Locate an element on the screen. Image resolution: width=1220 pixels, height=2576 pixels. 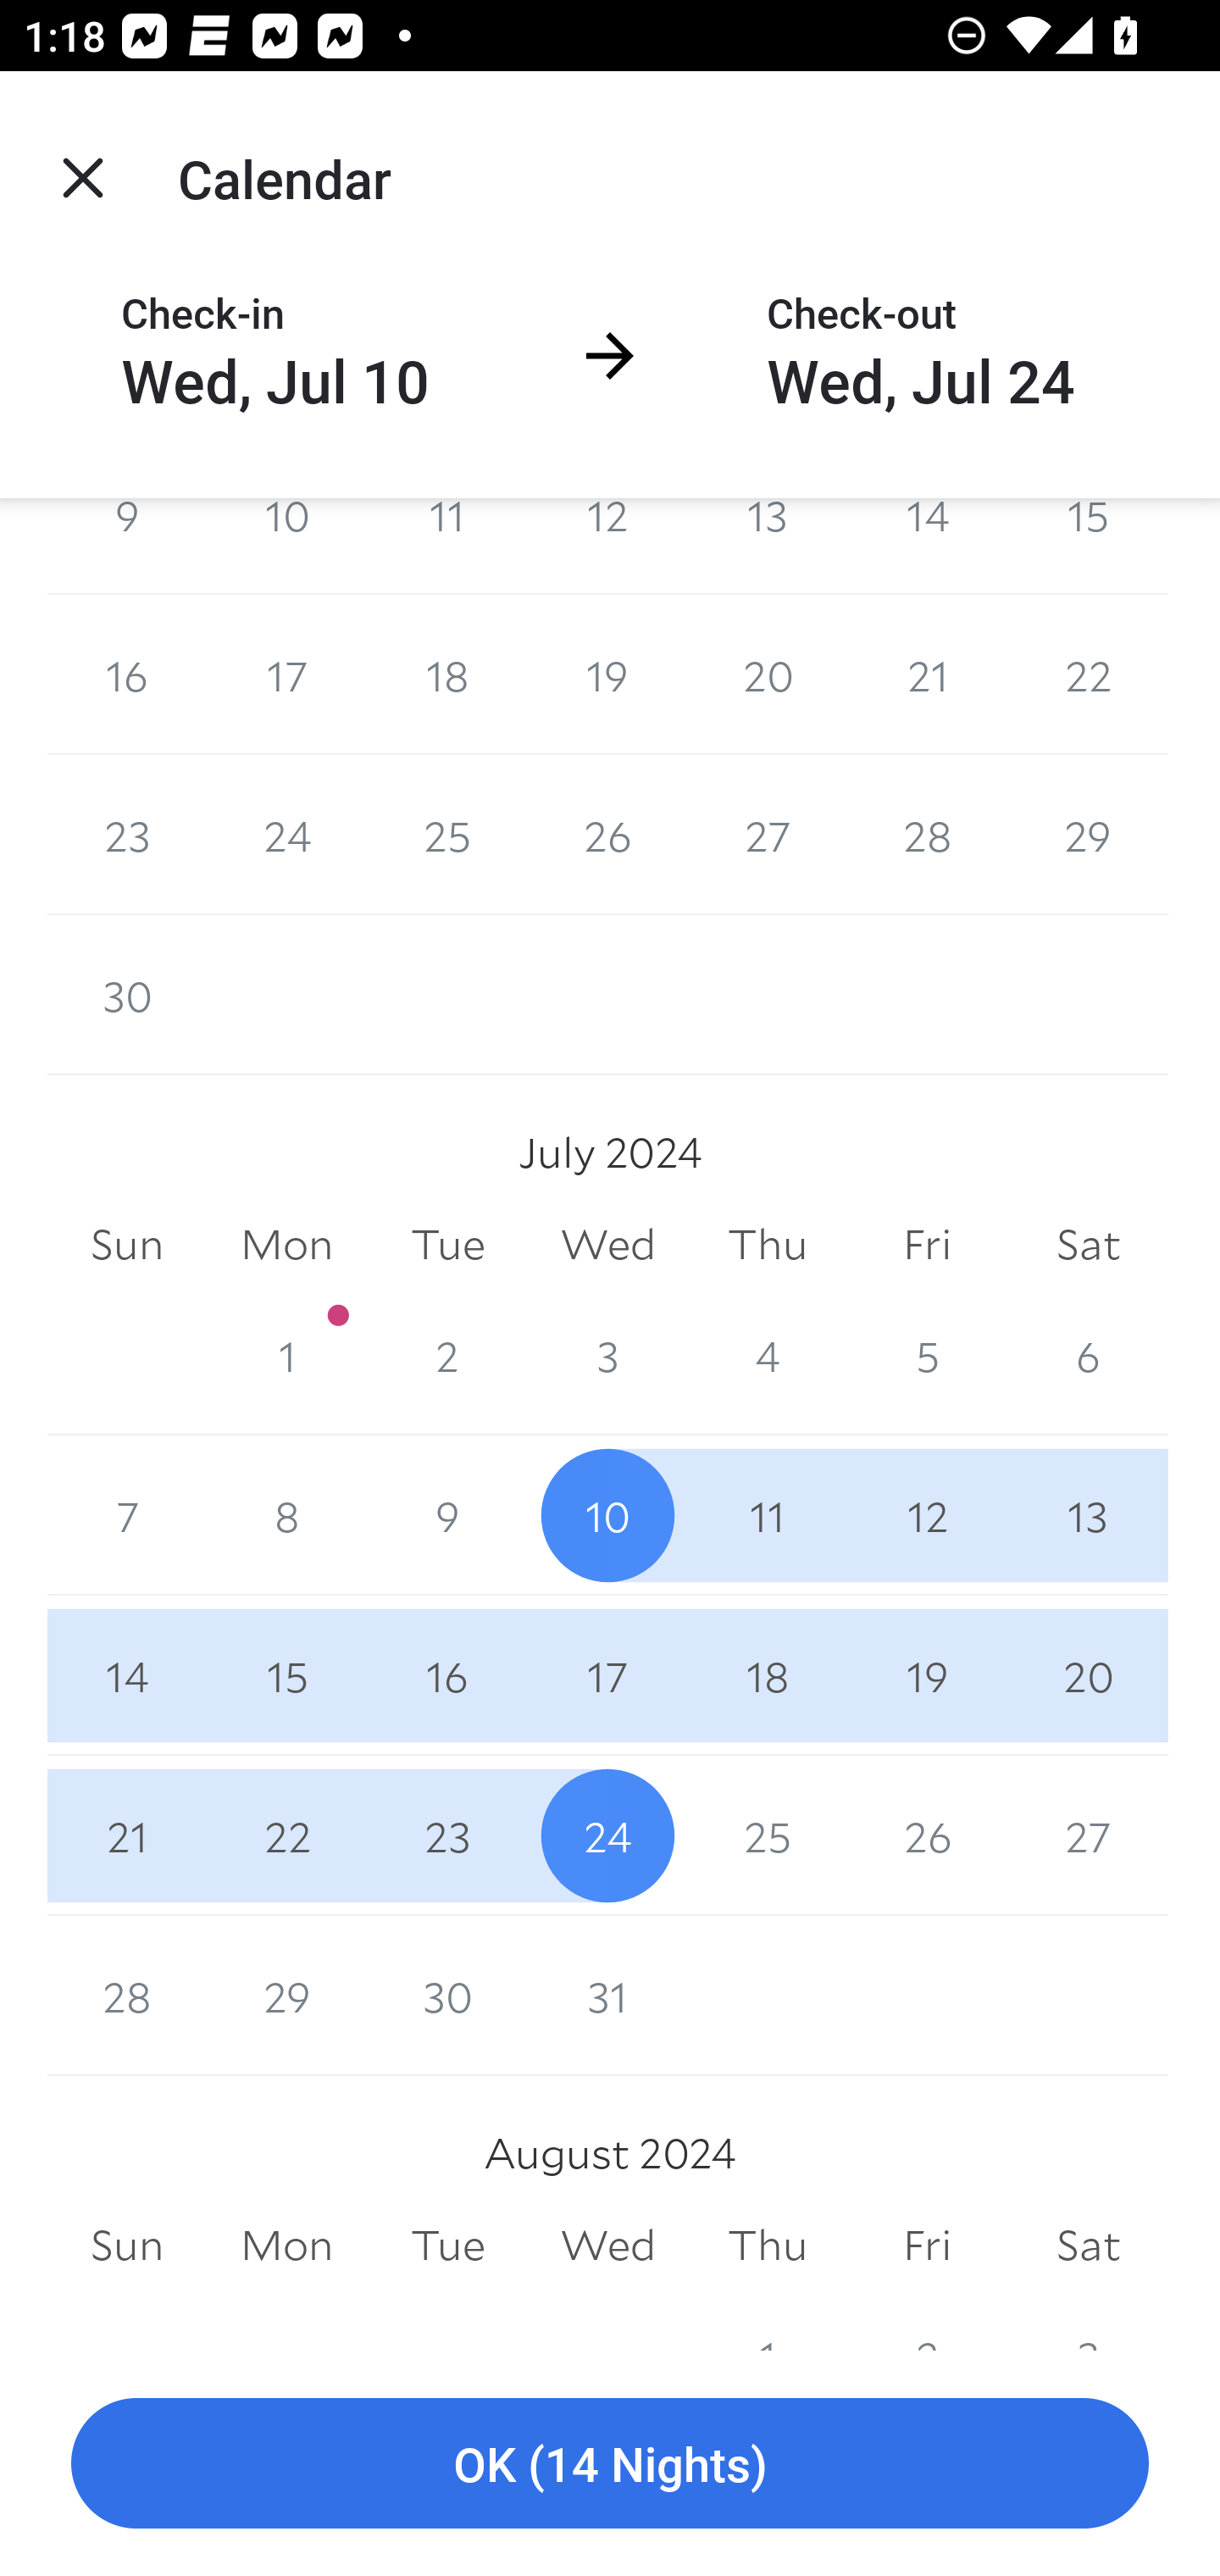
18 18 June 2024 is located at coordinates (447, 675).